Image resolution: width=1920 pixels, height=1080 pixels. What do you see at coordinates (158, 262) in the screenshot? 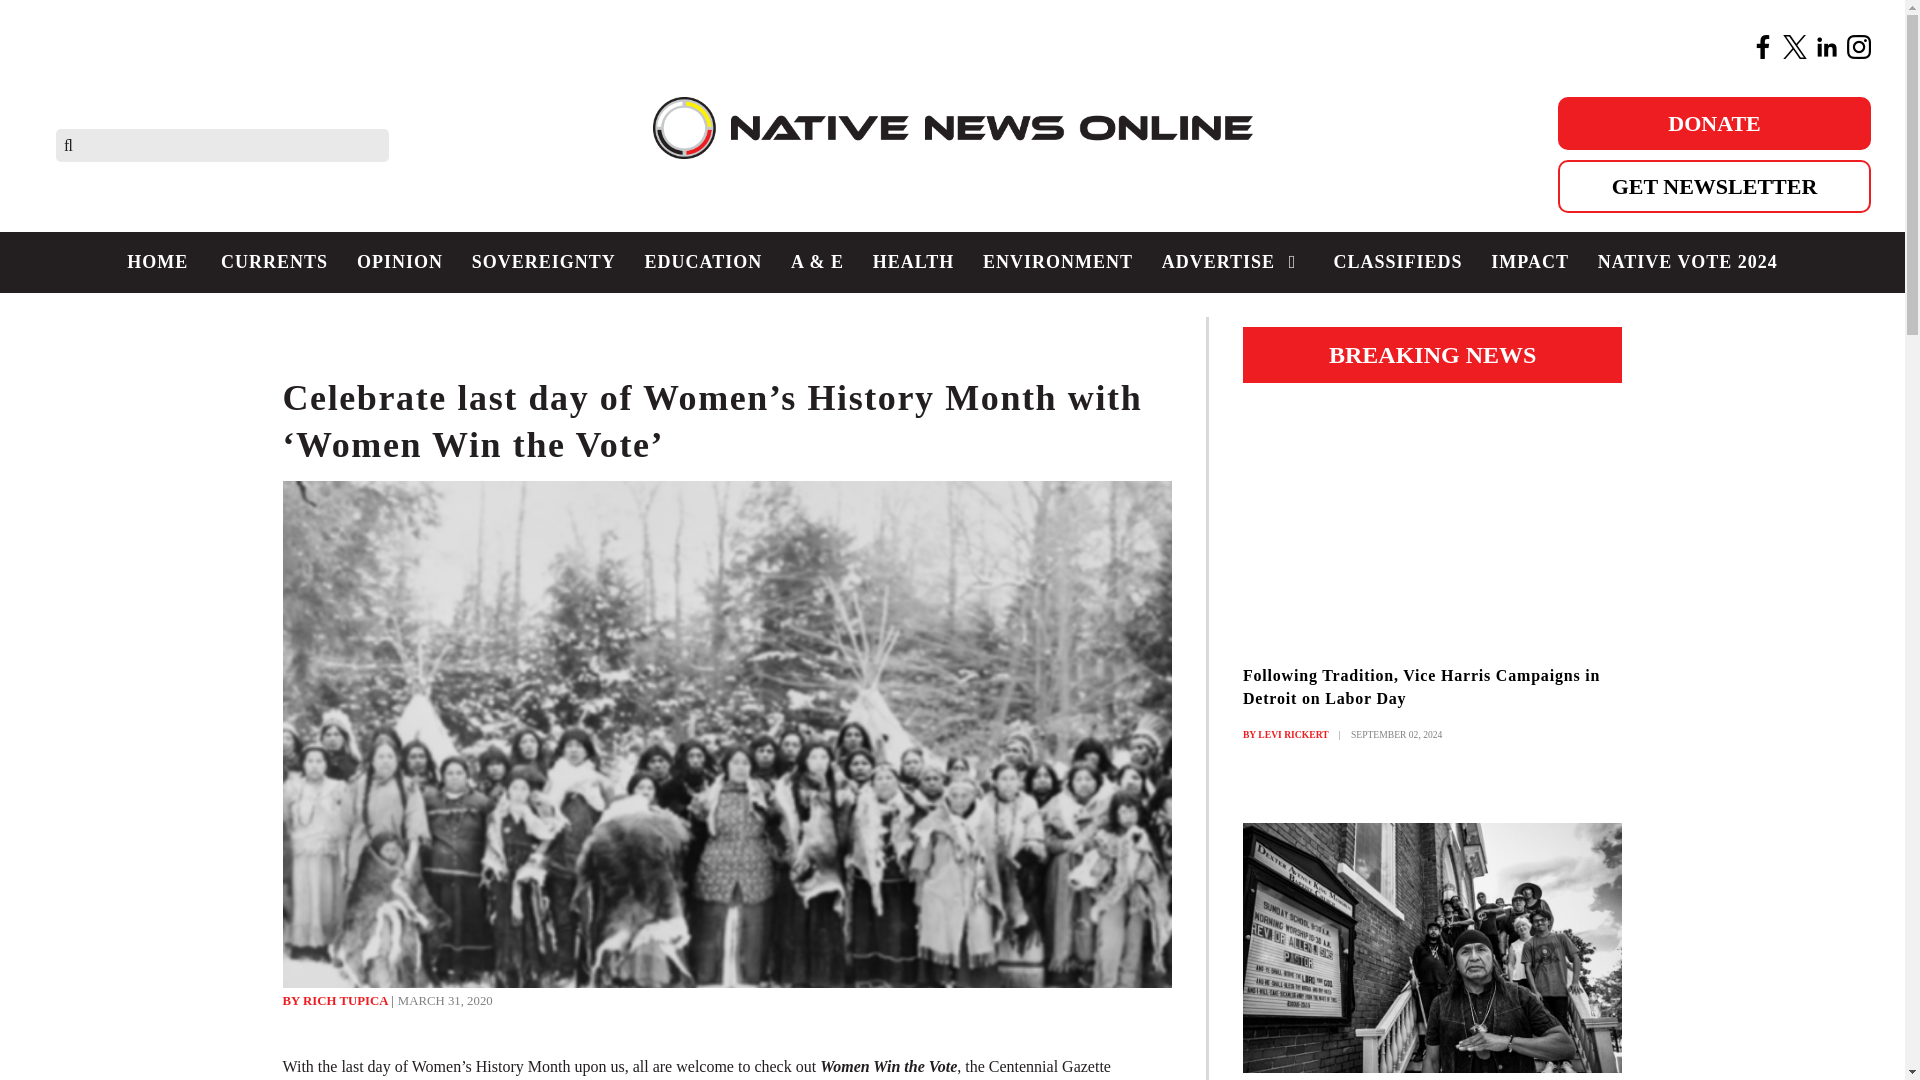
I see `HOME` at bounding box center [158, 262].